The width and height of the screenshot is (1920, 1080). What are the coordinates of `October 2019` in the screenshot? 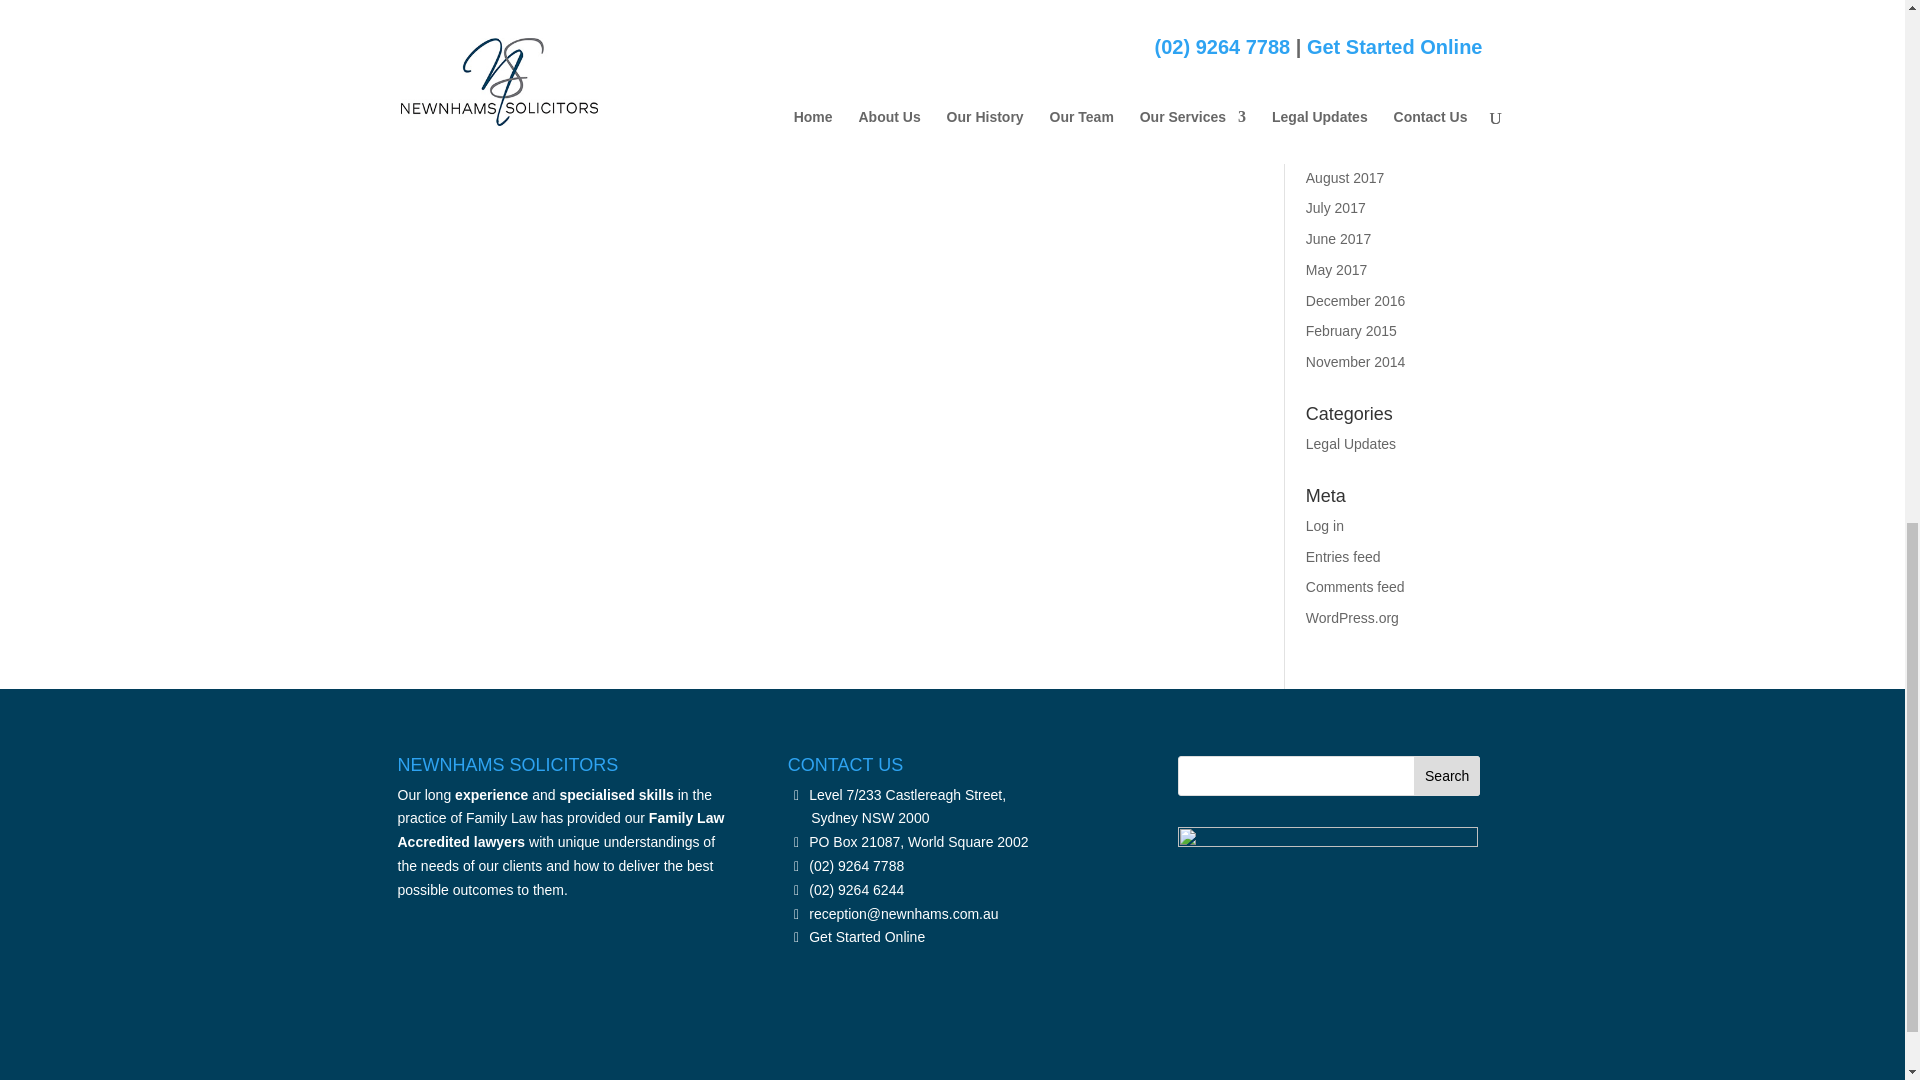 It's located at (1348, 0).